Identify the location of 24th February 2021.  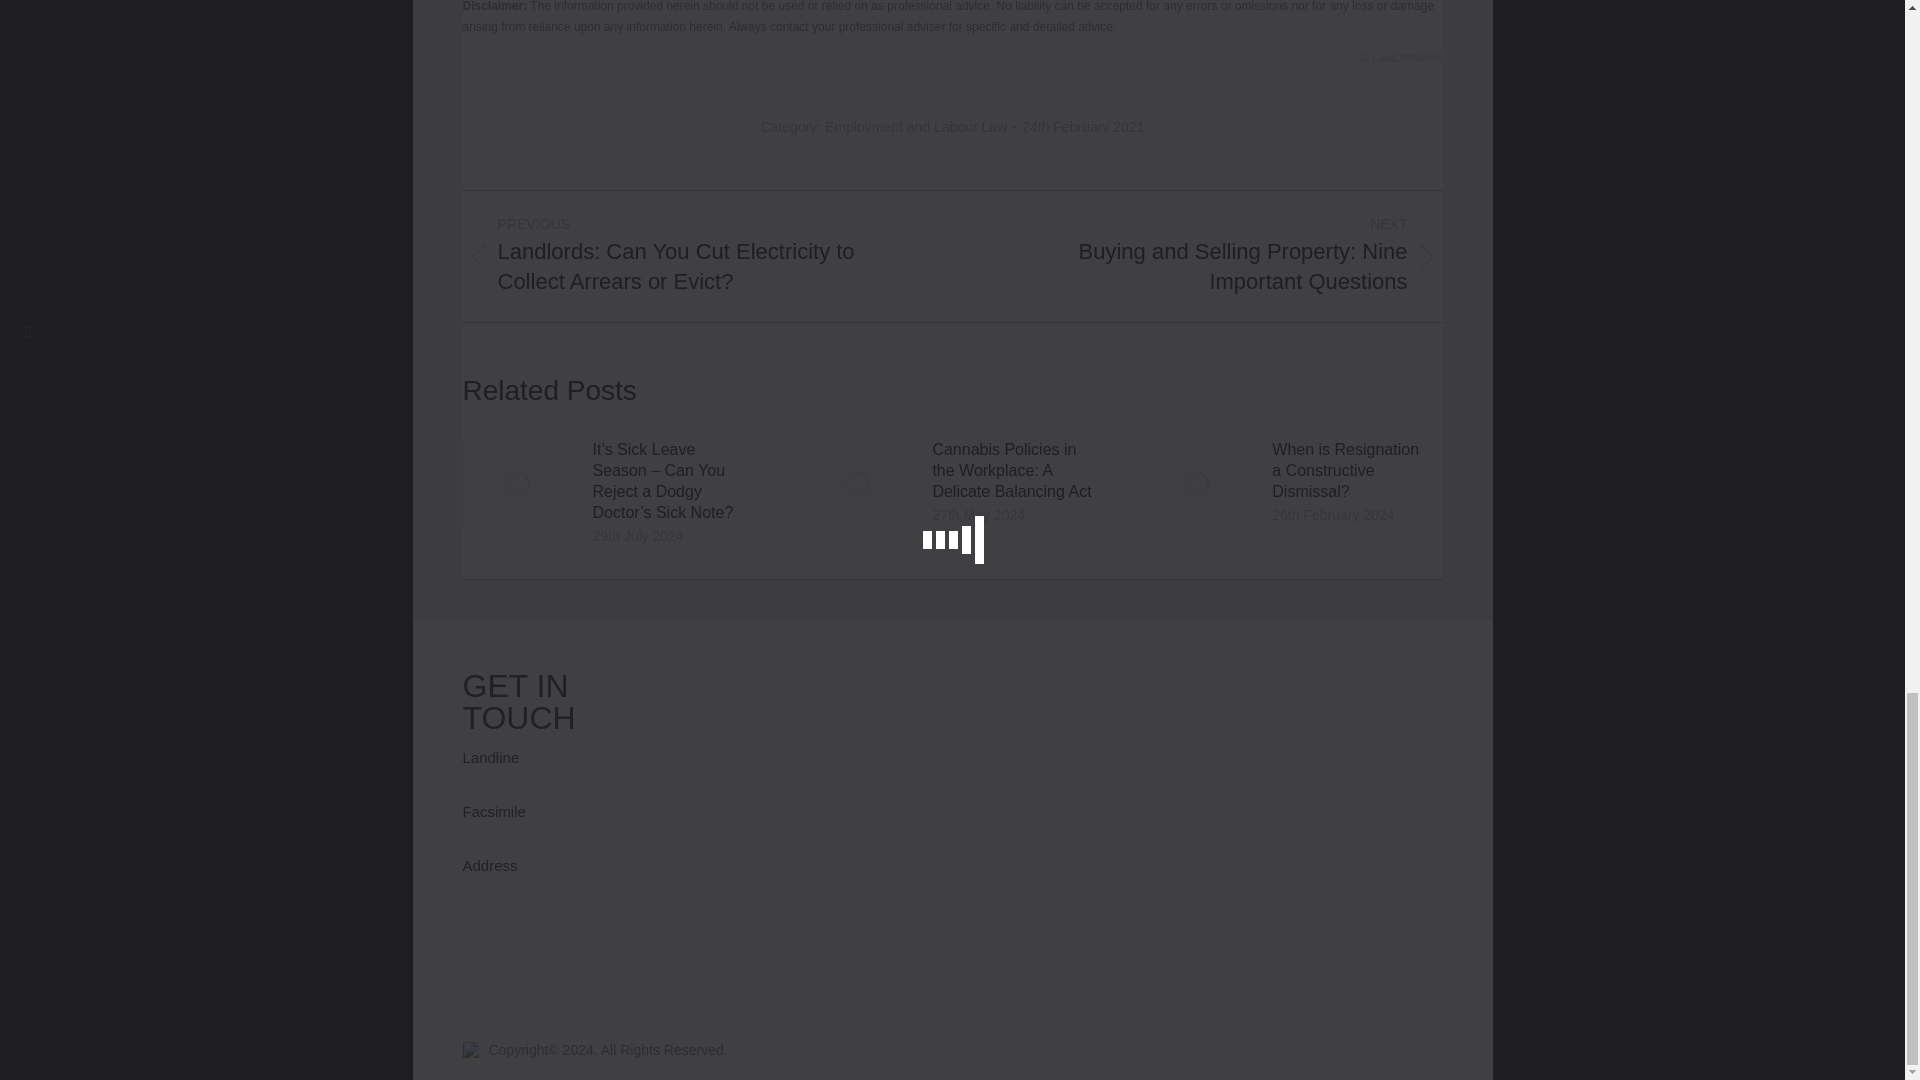
(1082, 126).